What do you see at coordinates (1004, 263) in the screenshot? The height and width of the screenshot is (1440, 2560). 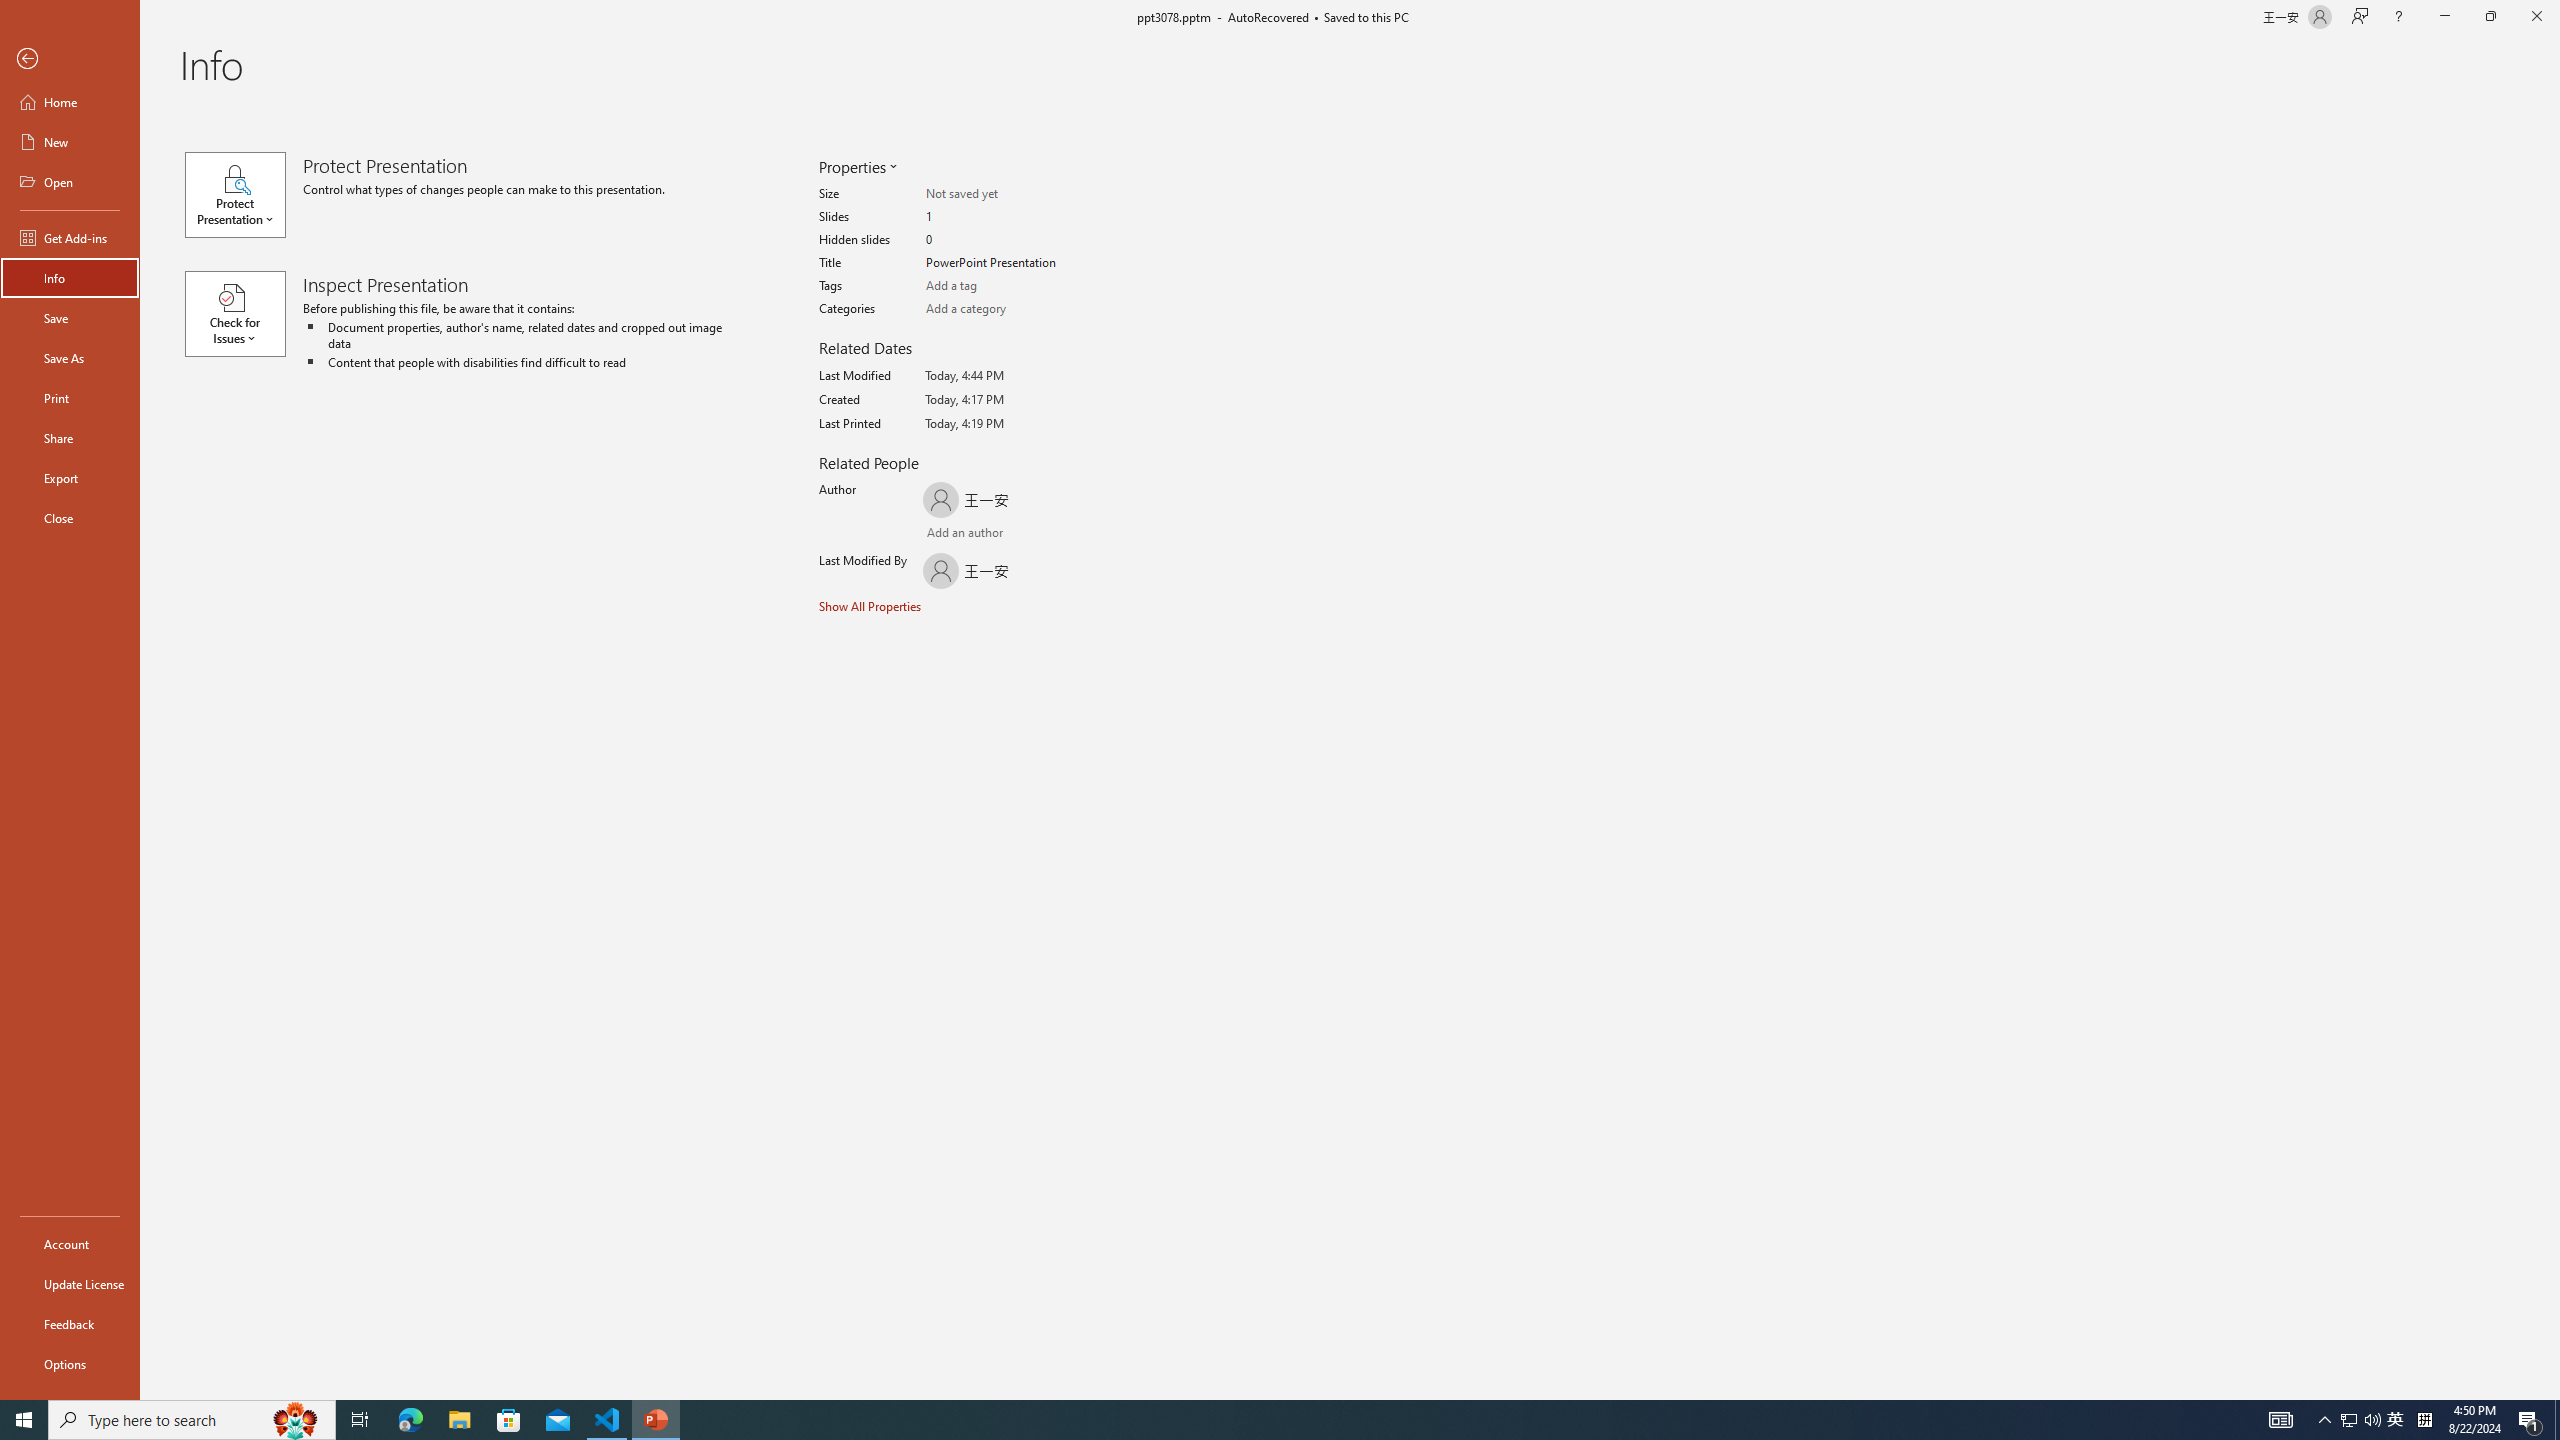 I see `Title` at bounding box center [1004, 263].